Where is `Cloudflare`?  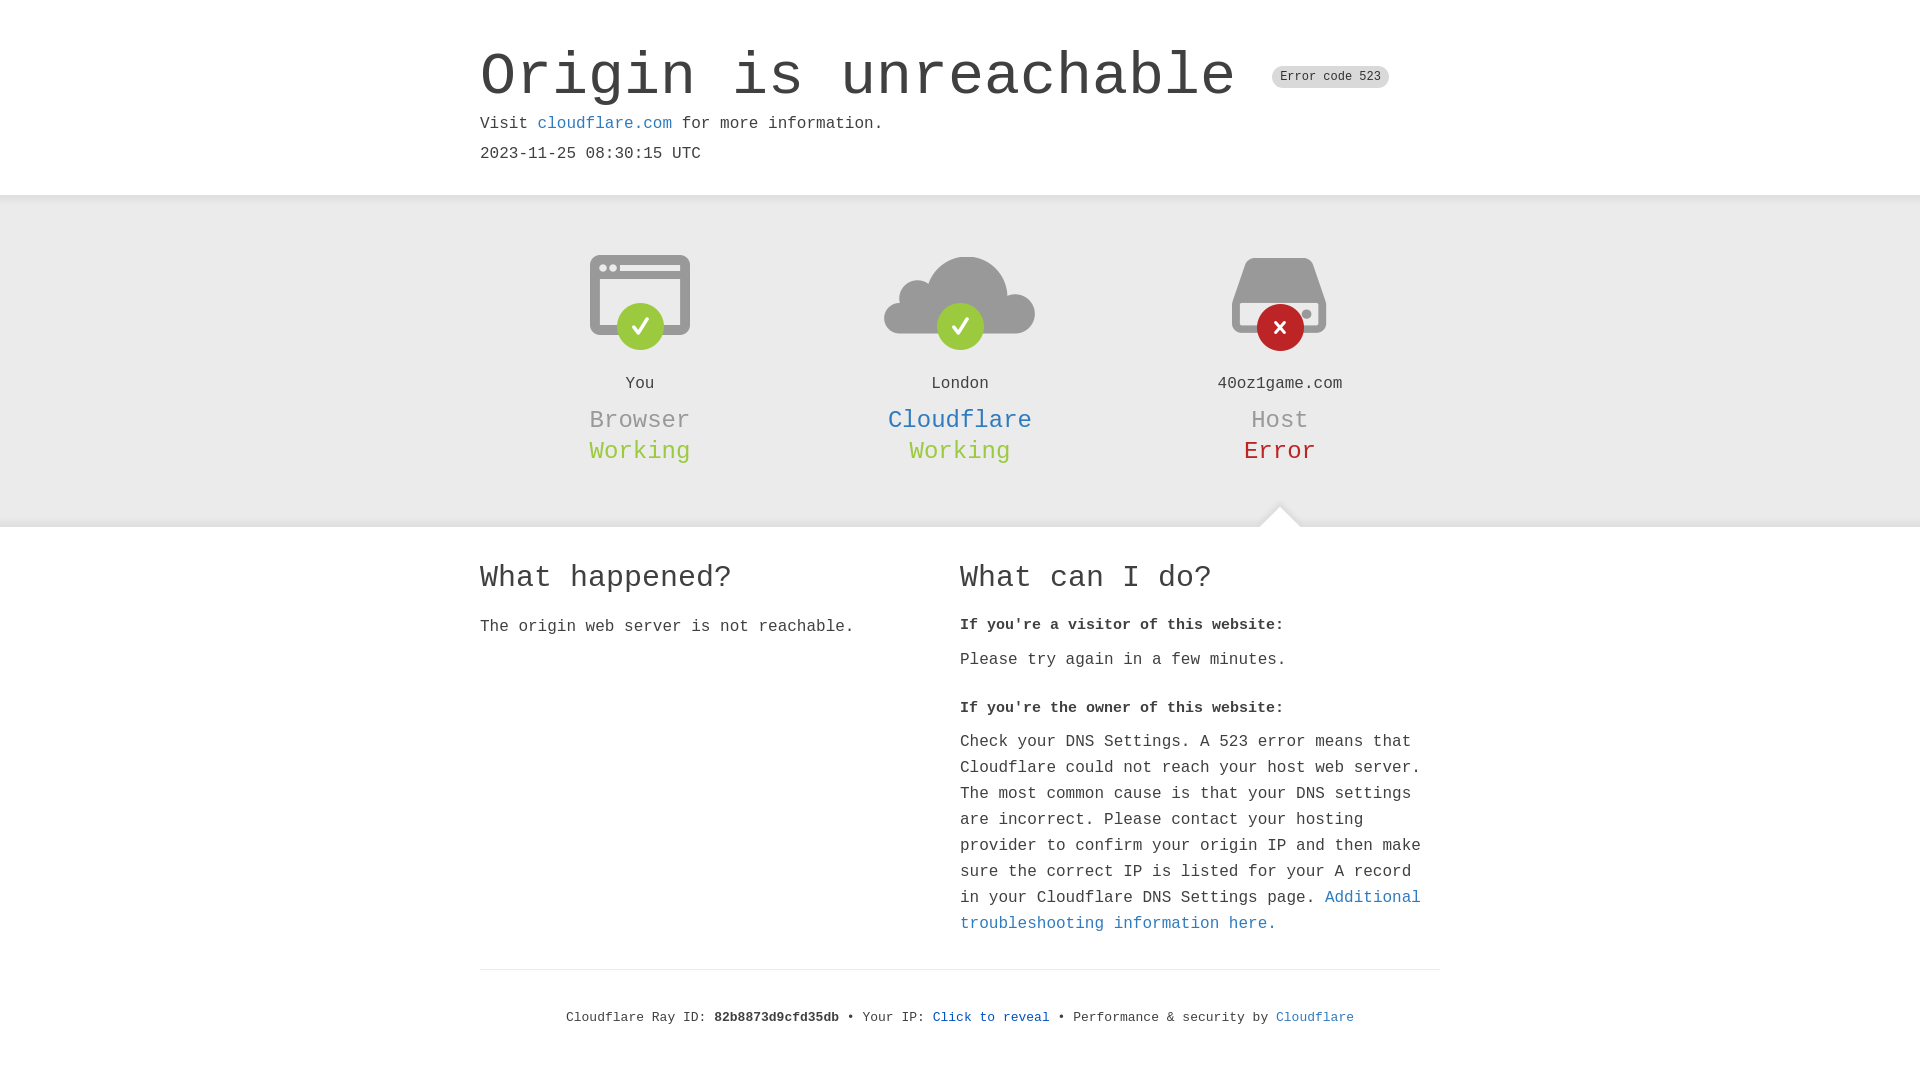
Cloudflare is located at coordinates (960, 420).